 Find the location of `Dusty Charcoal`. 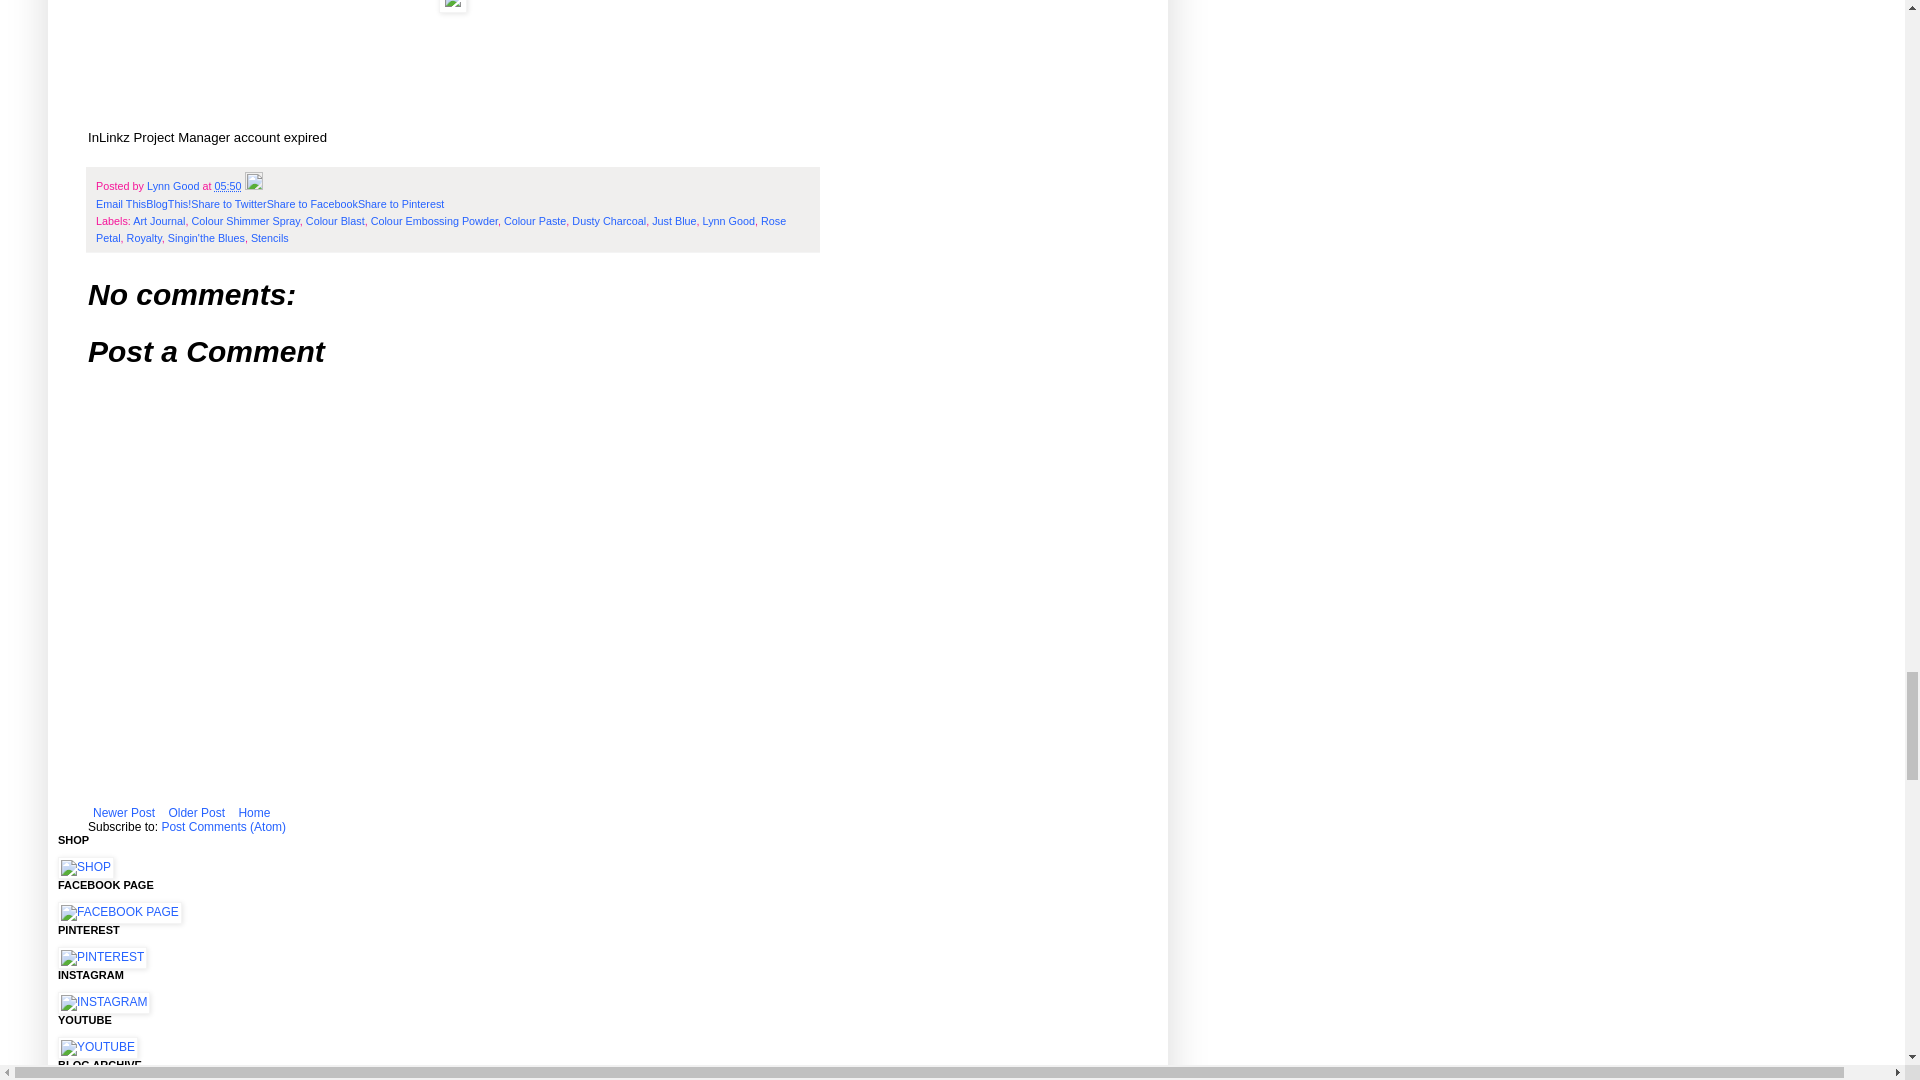

Dusty Charcoal is located at coordinates (608, 220).